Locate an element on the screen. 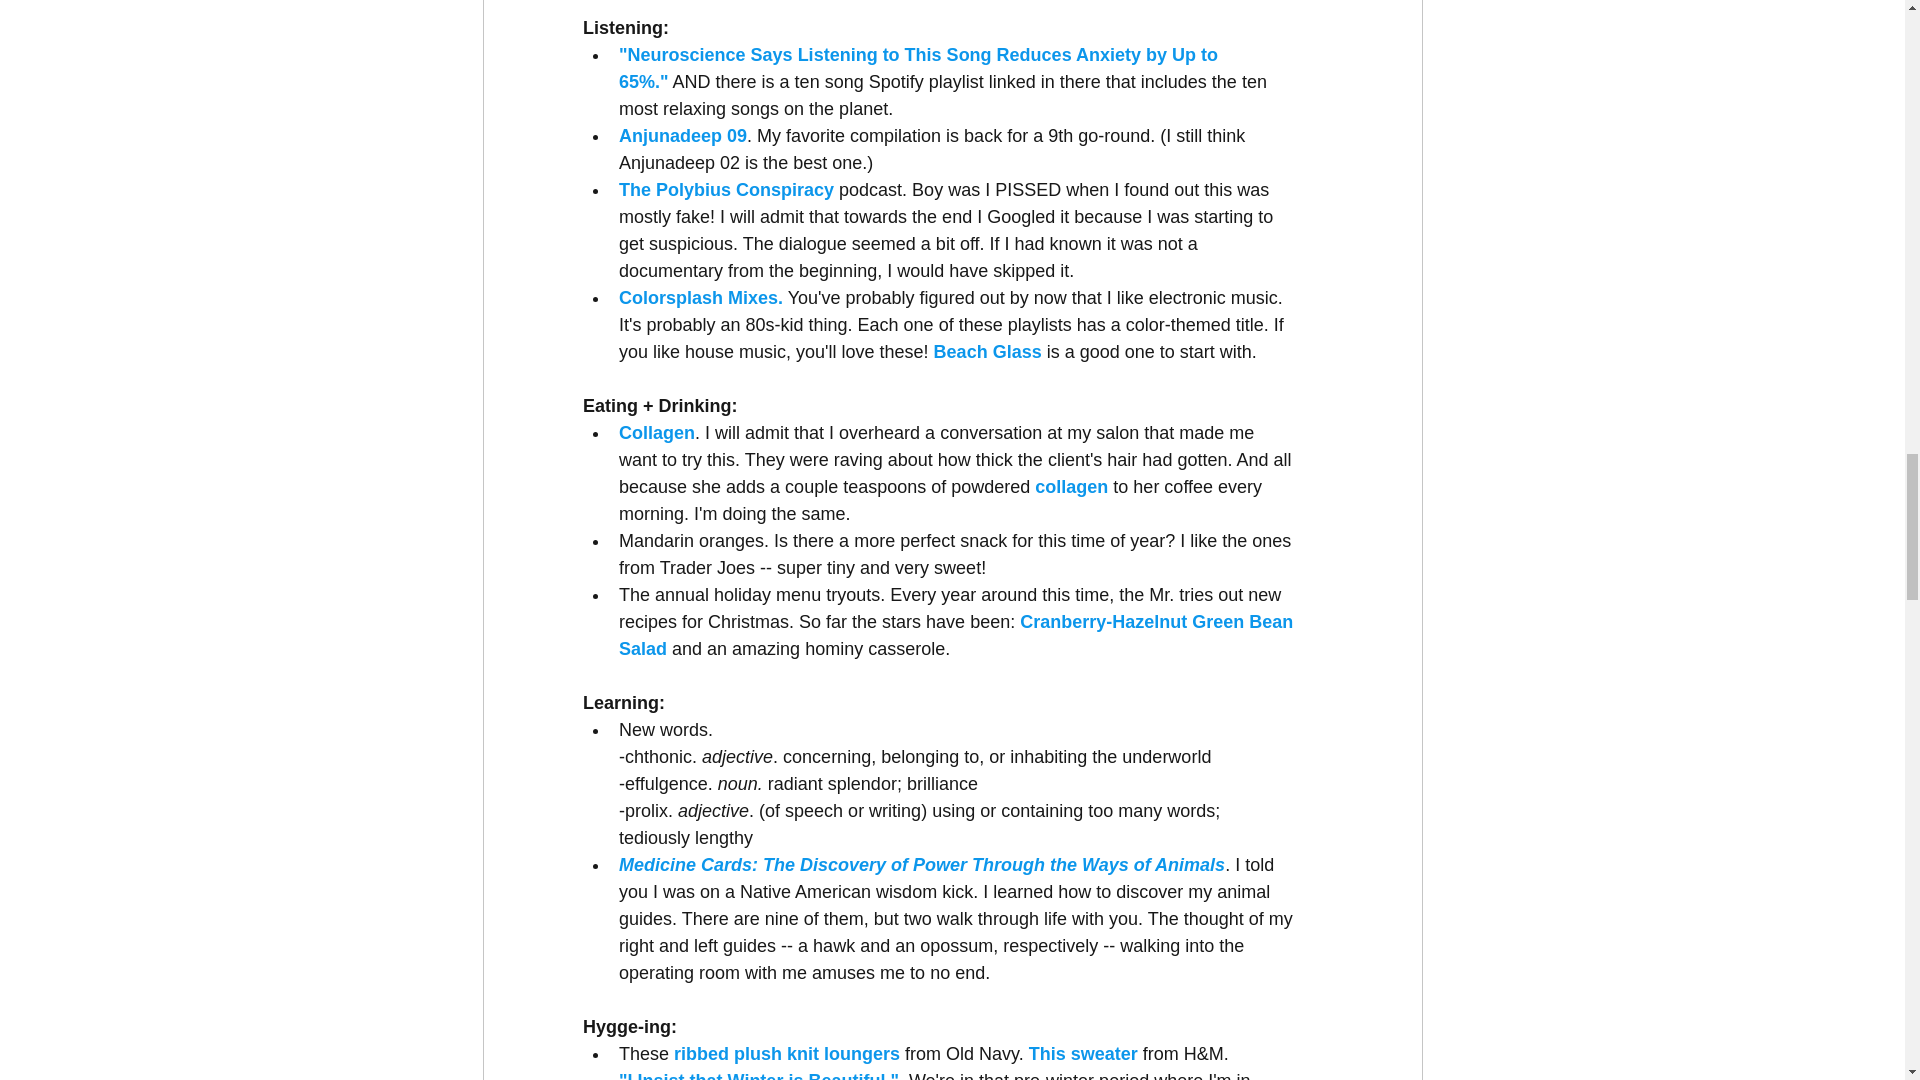 Image resolution: width=1920 pixels, height=1080 pixels. This sweater is located at coordinates (1082, 1054).